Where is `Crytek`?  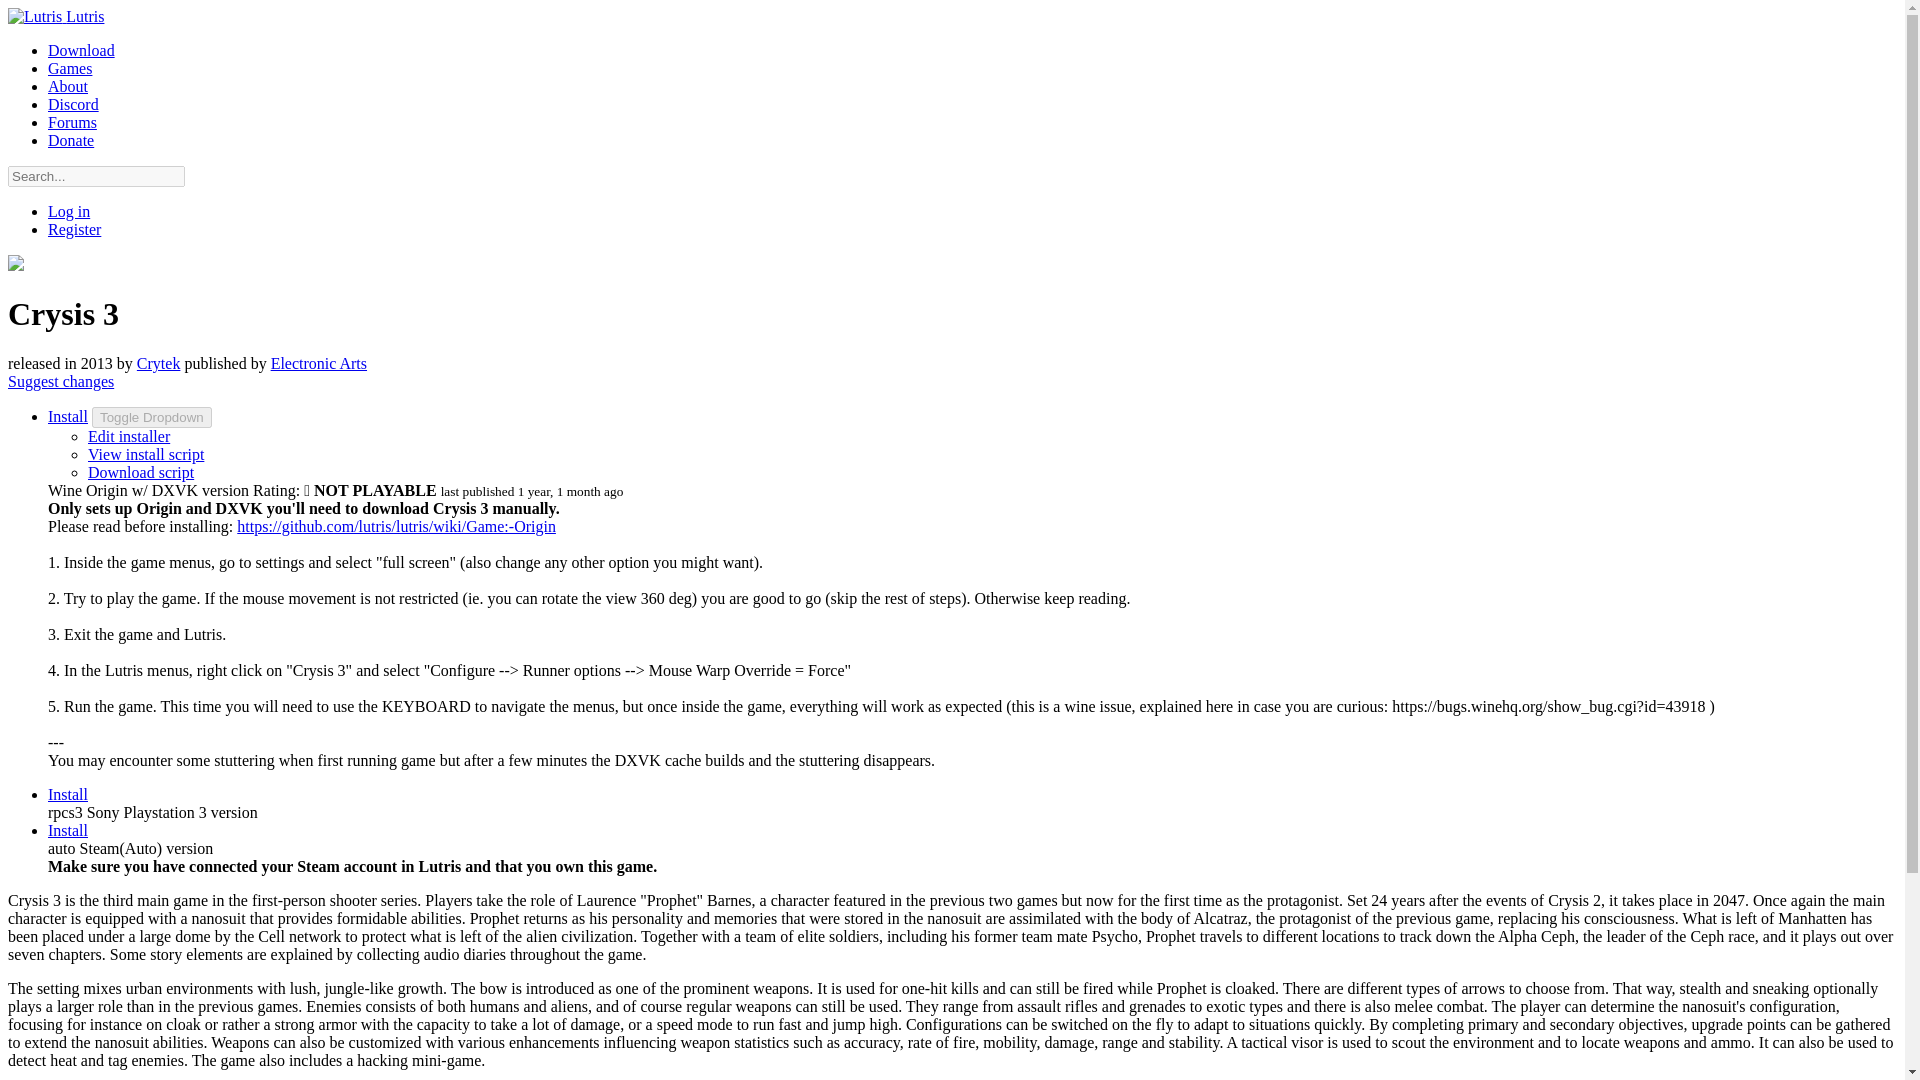
Crytek is located at coordinates (158, 363).